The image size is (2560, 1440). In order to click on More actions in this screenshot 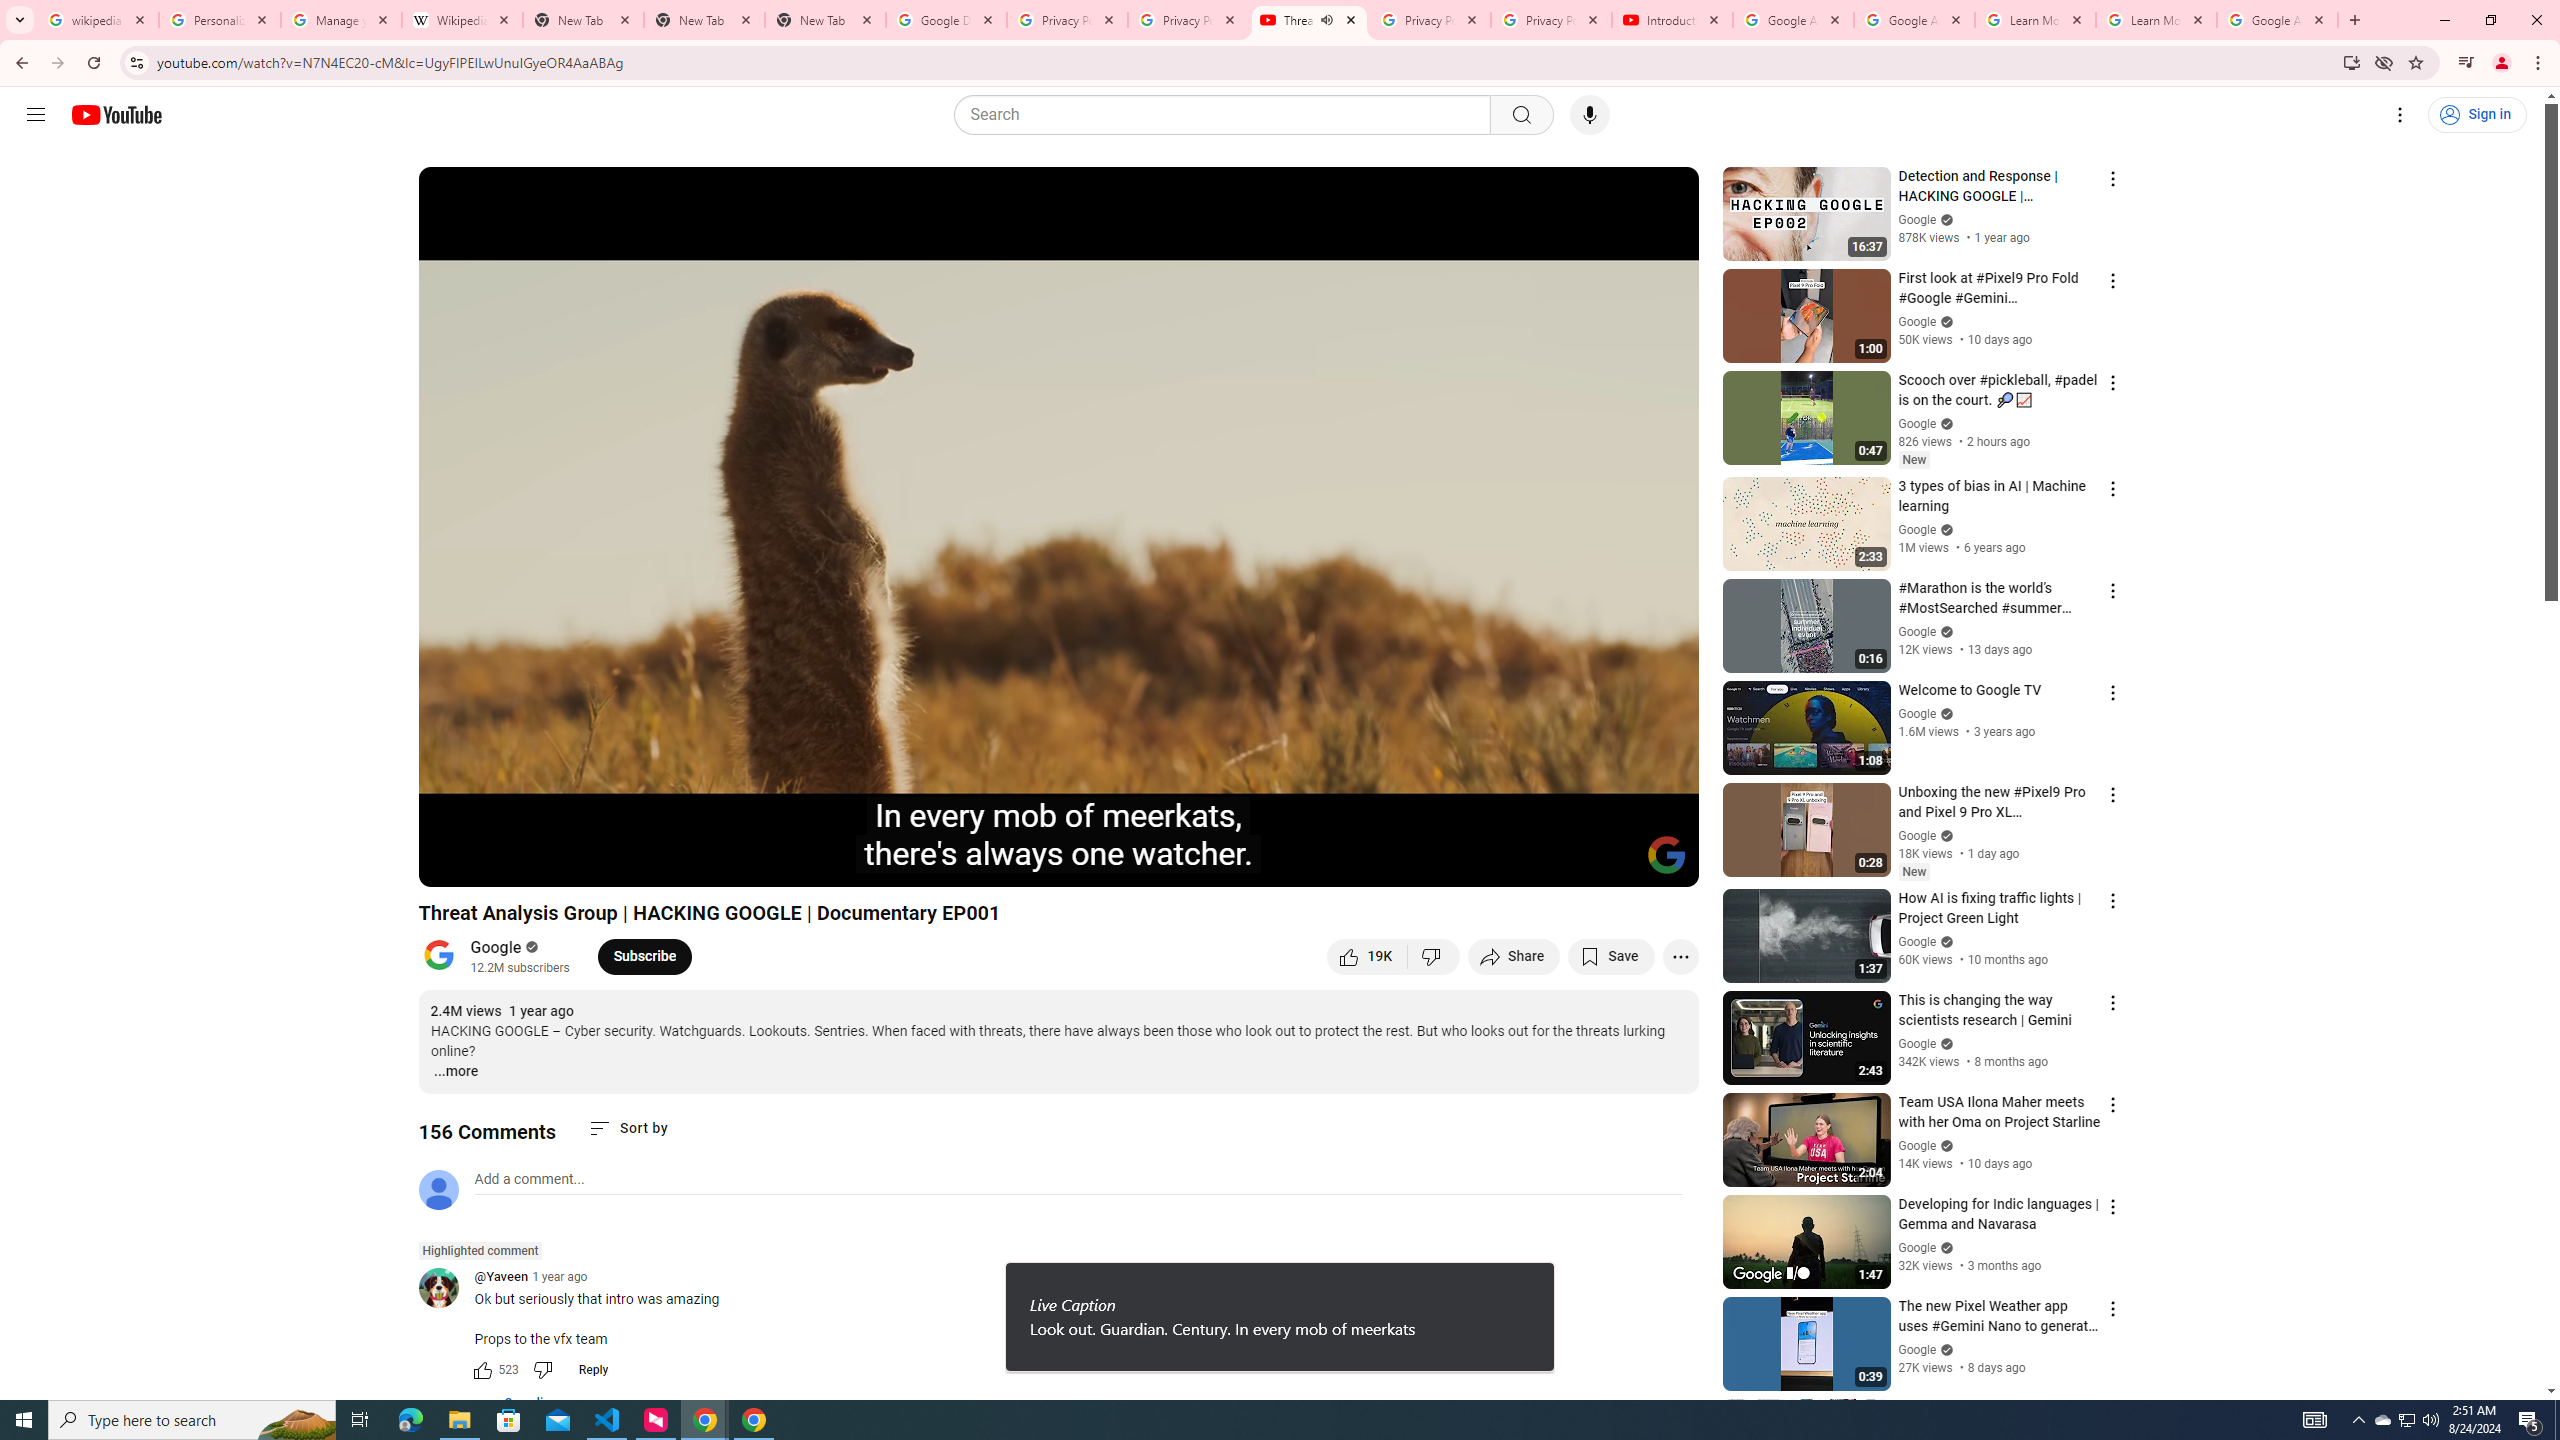, I will do `click(1680, 956)`.